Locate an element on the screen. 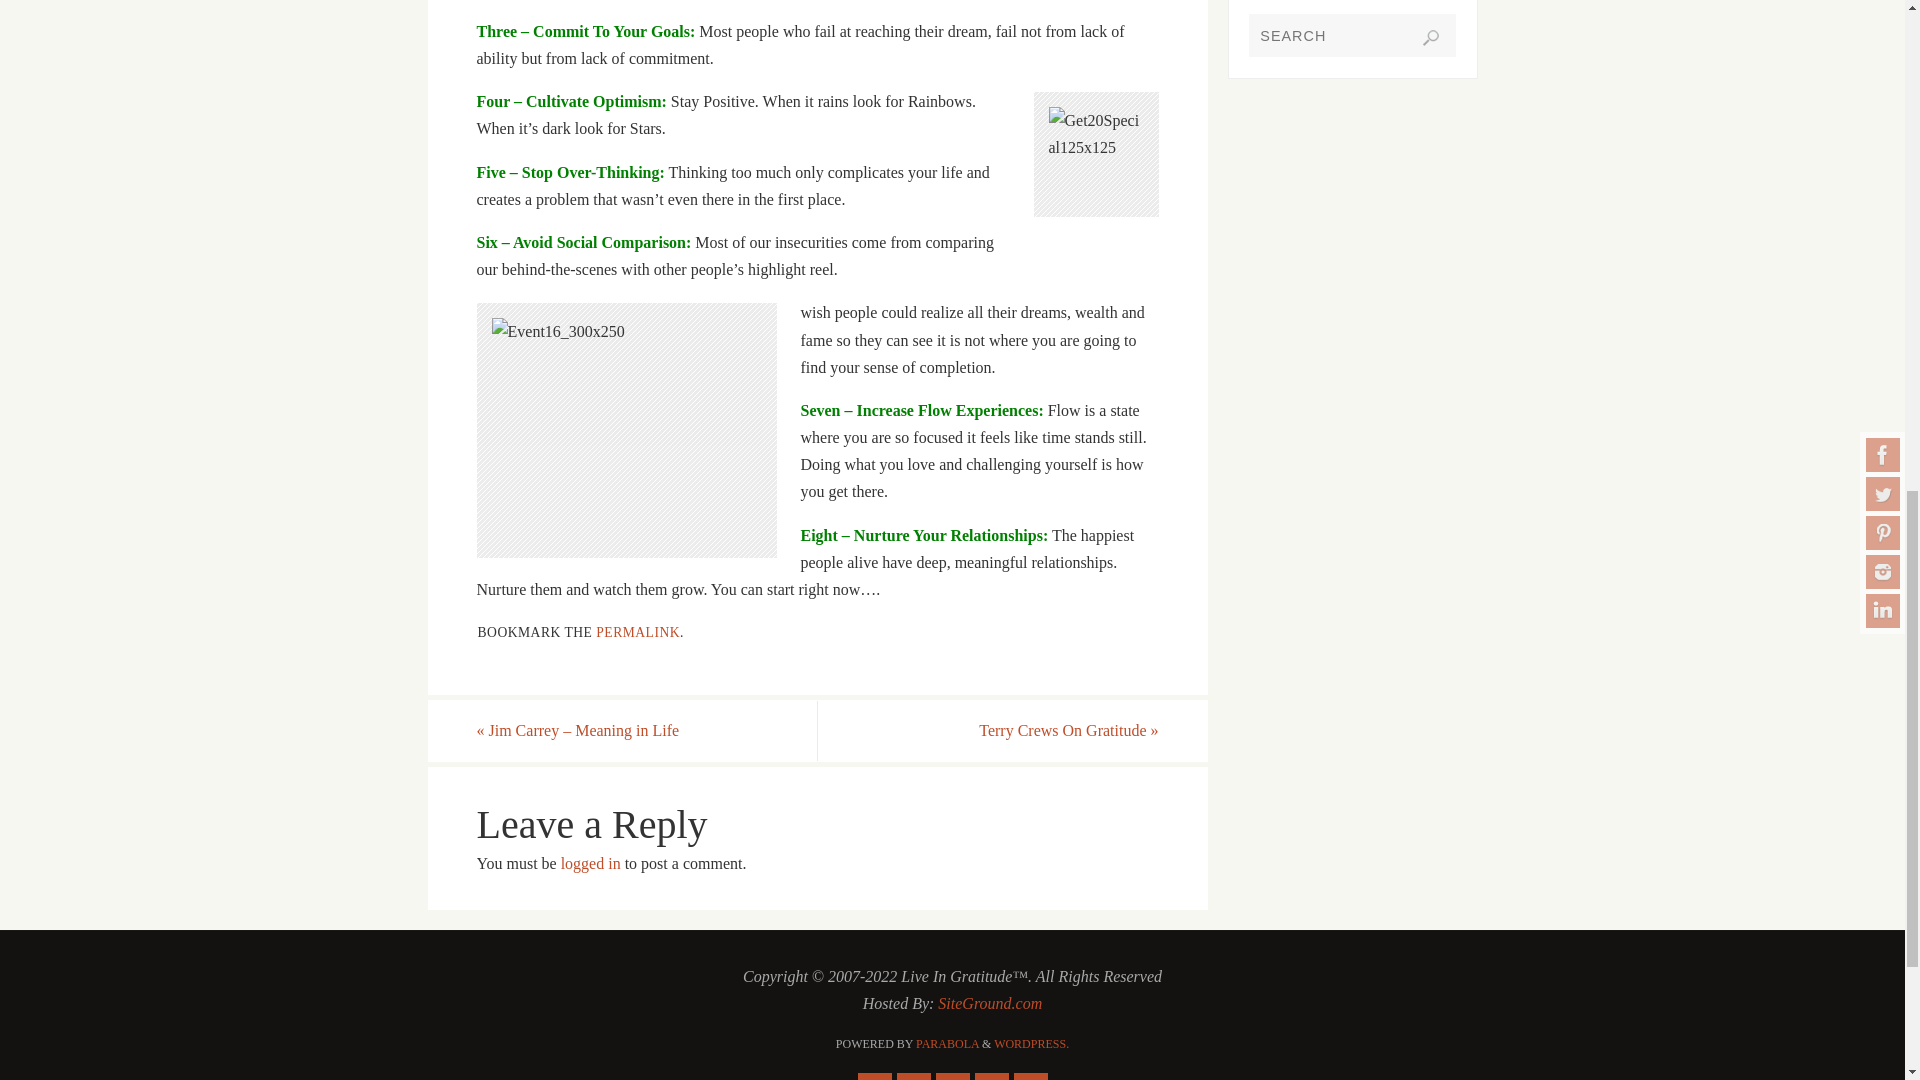 This screenshot has height=1080, width=1920. Facebook is located at coordinates (875, 1076).